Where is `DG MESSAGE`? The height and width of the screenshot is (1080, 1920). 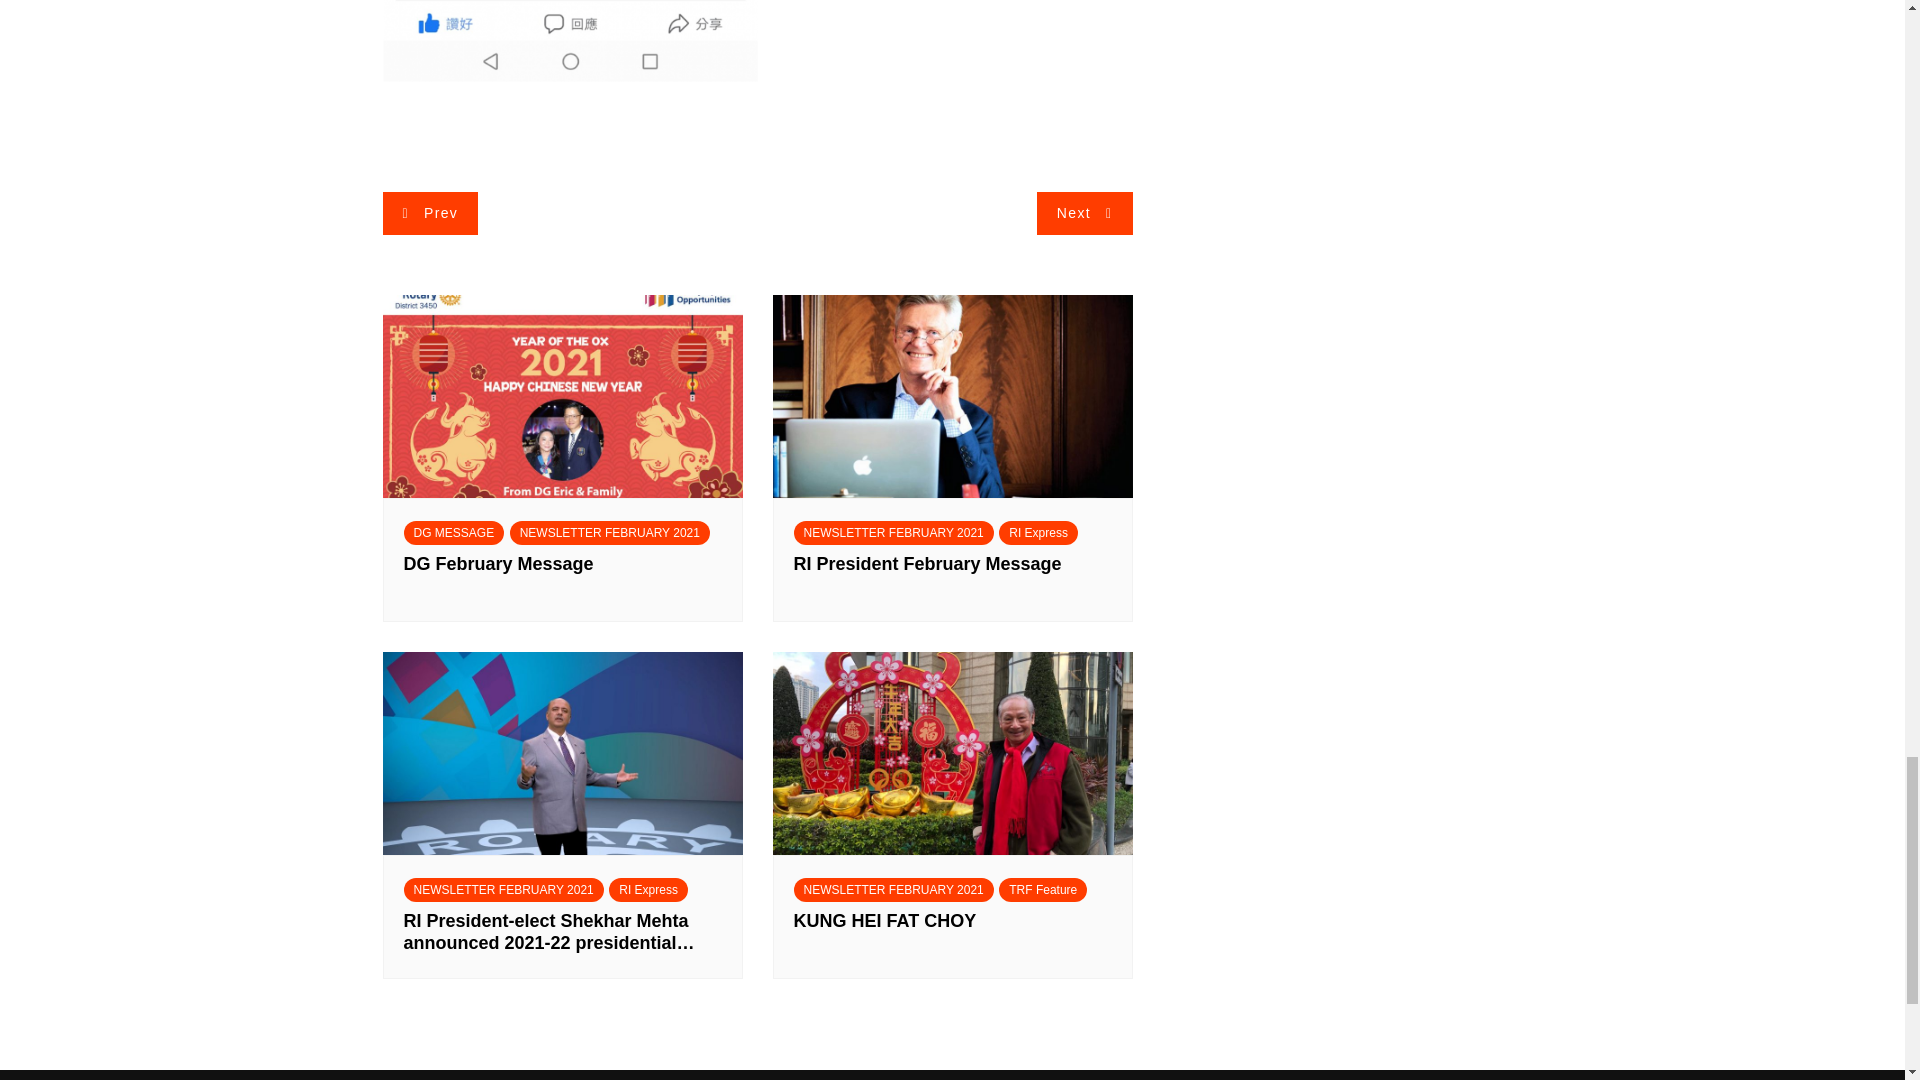
DG MESSAGE is located at coordinates (454, 532).